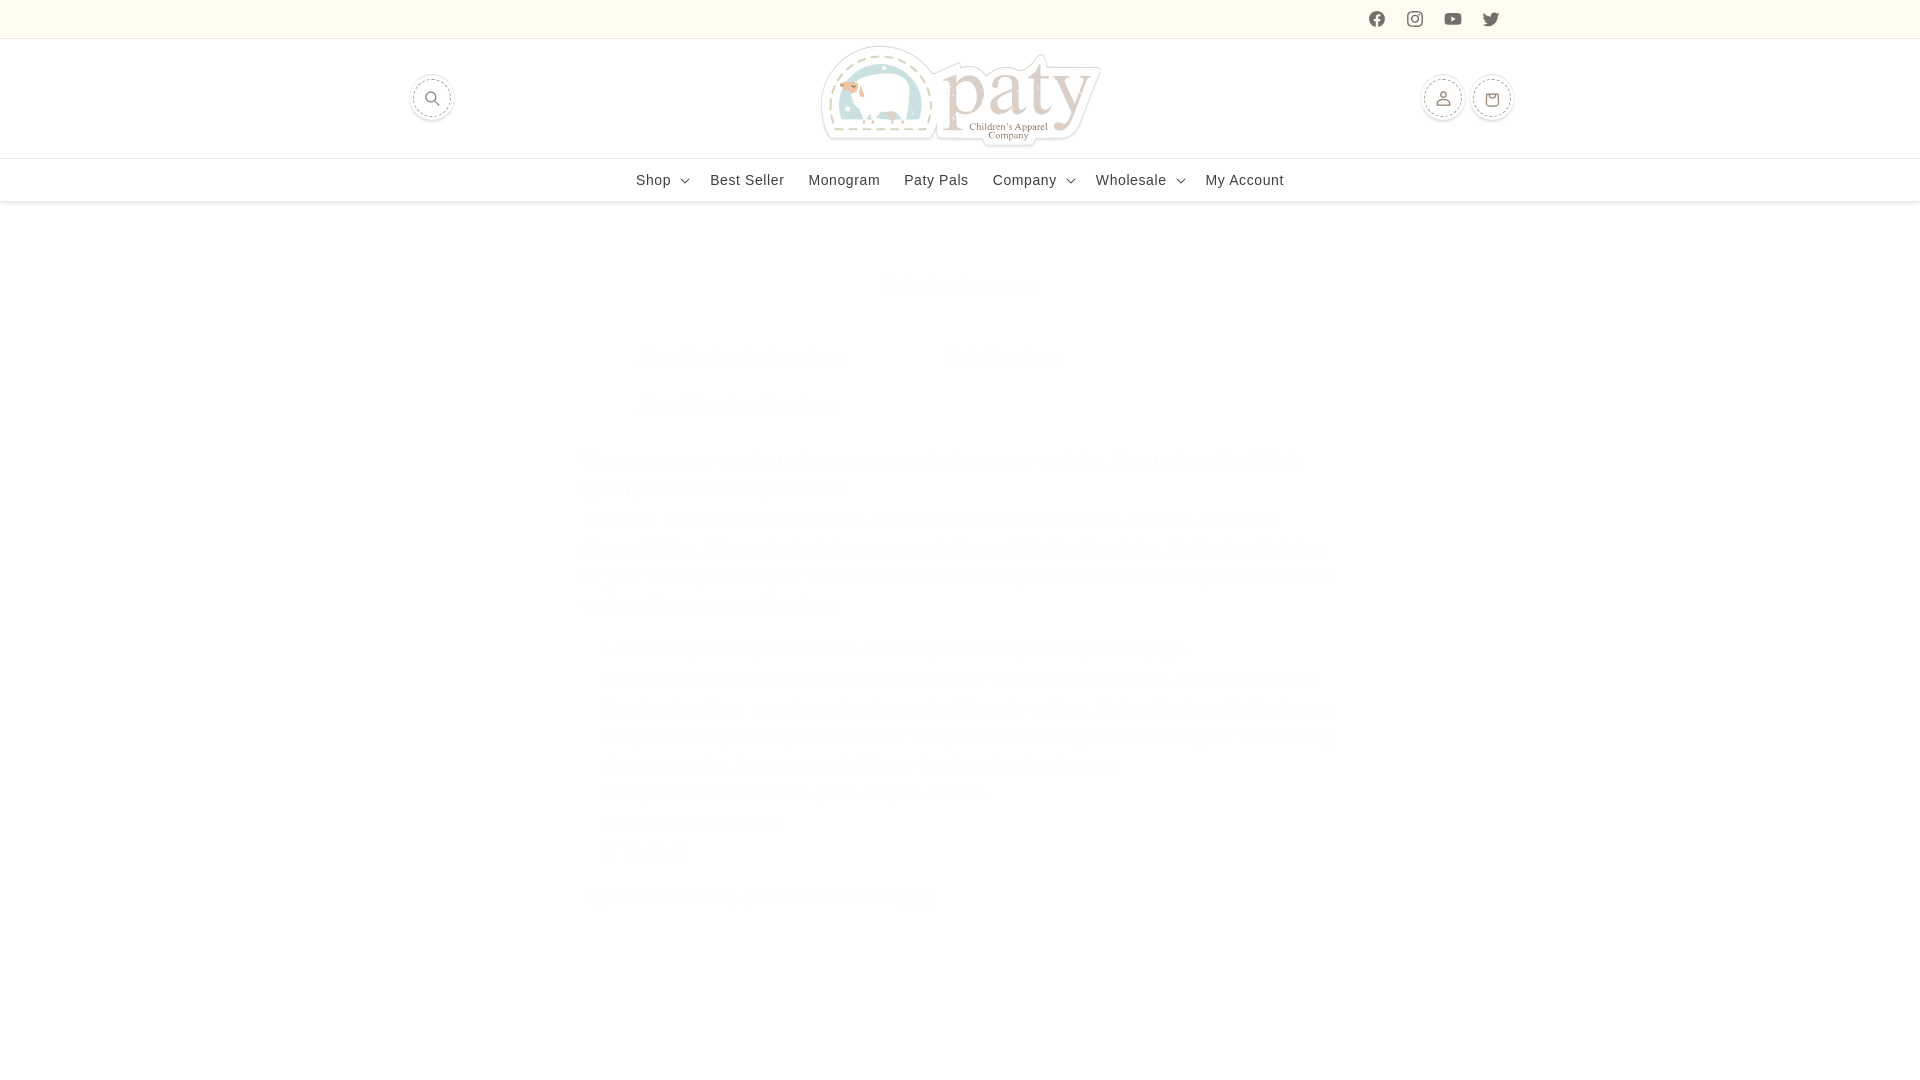  What do you see at coordinates (1490, 18) in the screenshot?
I see `Twitter` at bounding box center [1490, 18].